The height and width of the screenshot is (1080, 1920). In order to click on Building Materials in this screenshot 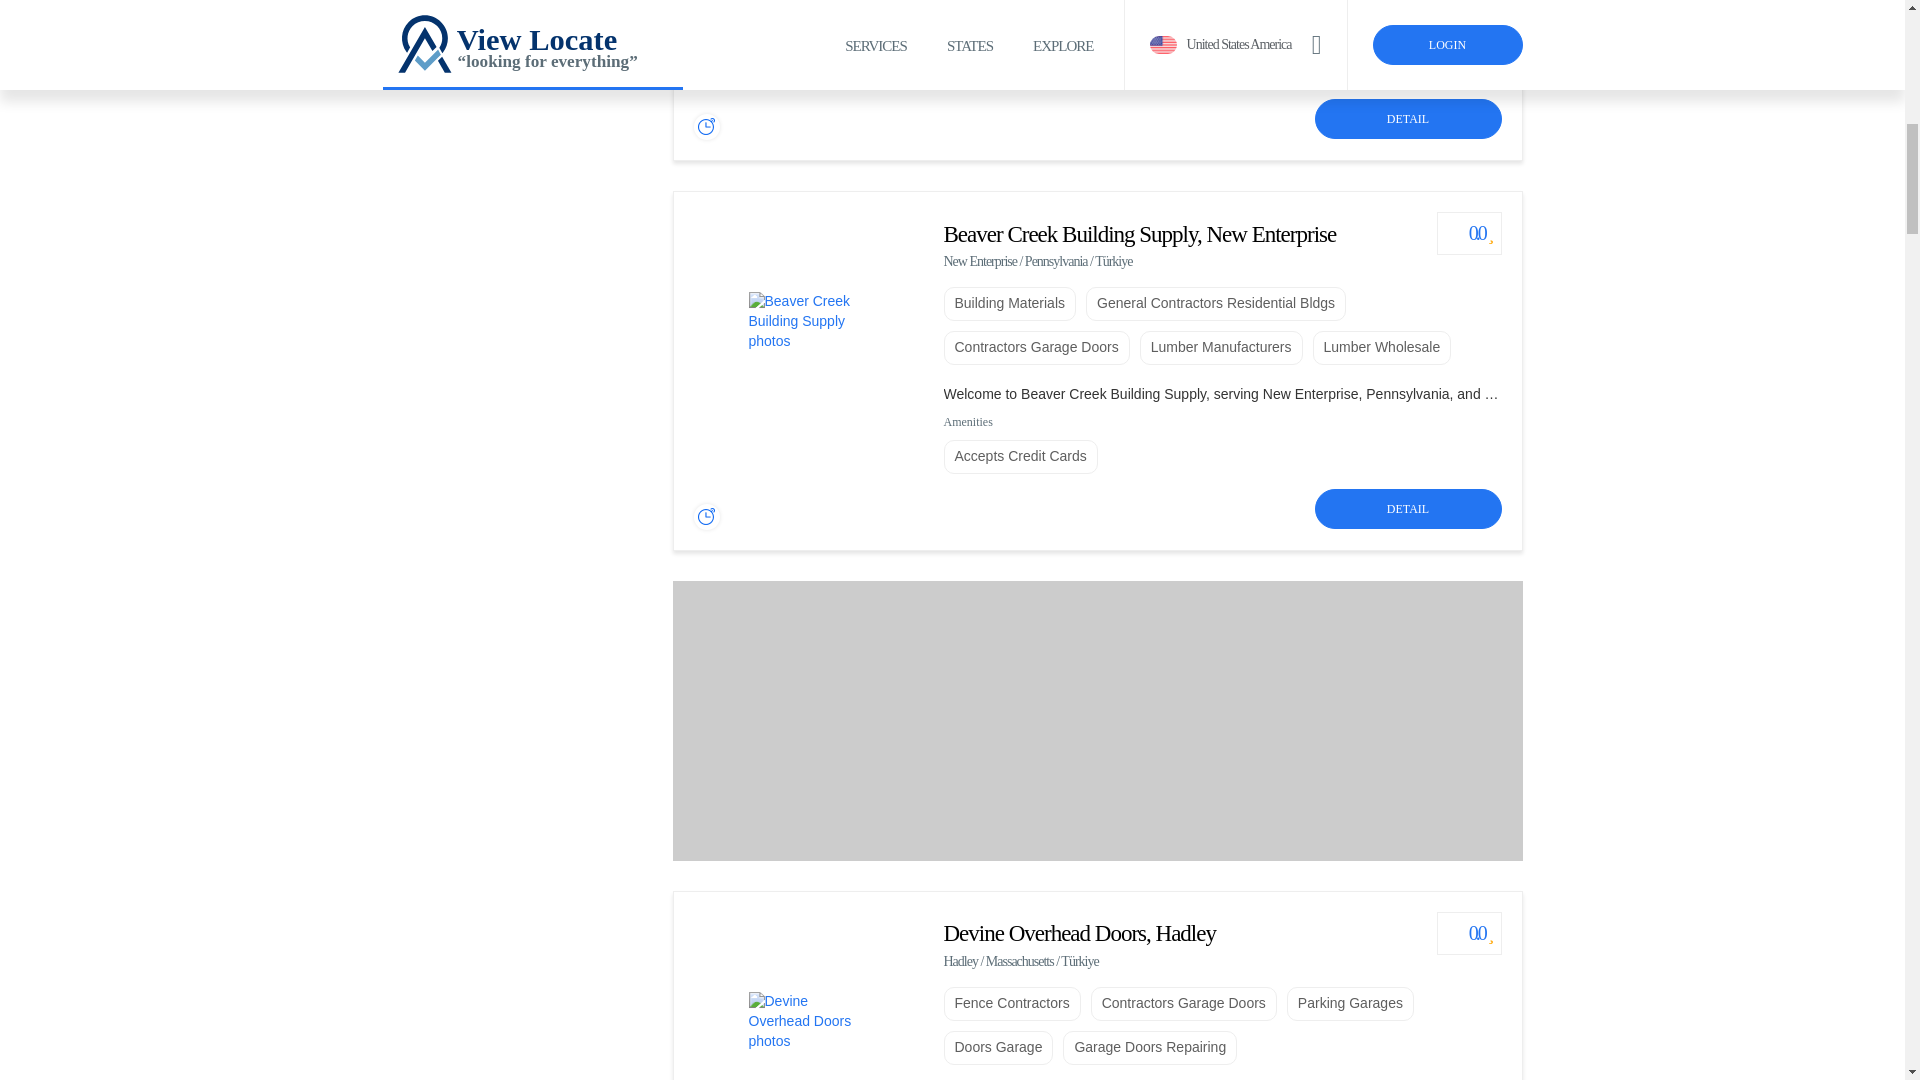, I will do `click(1010, 304)`.